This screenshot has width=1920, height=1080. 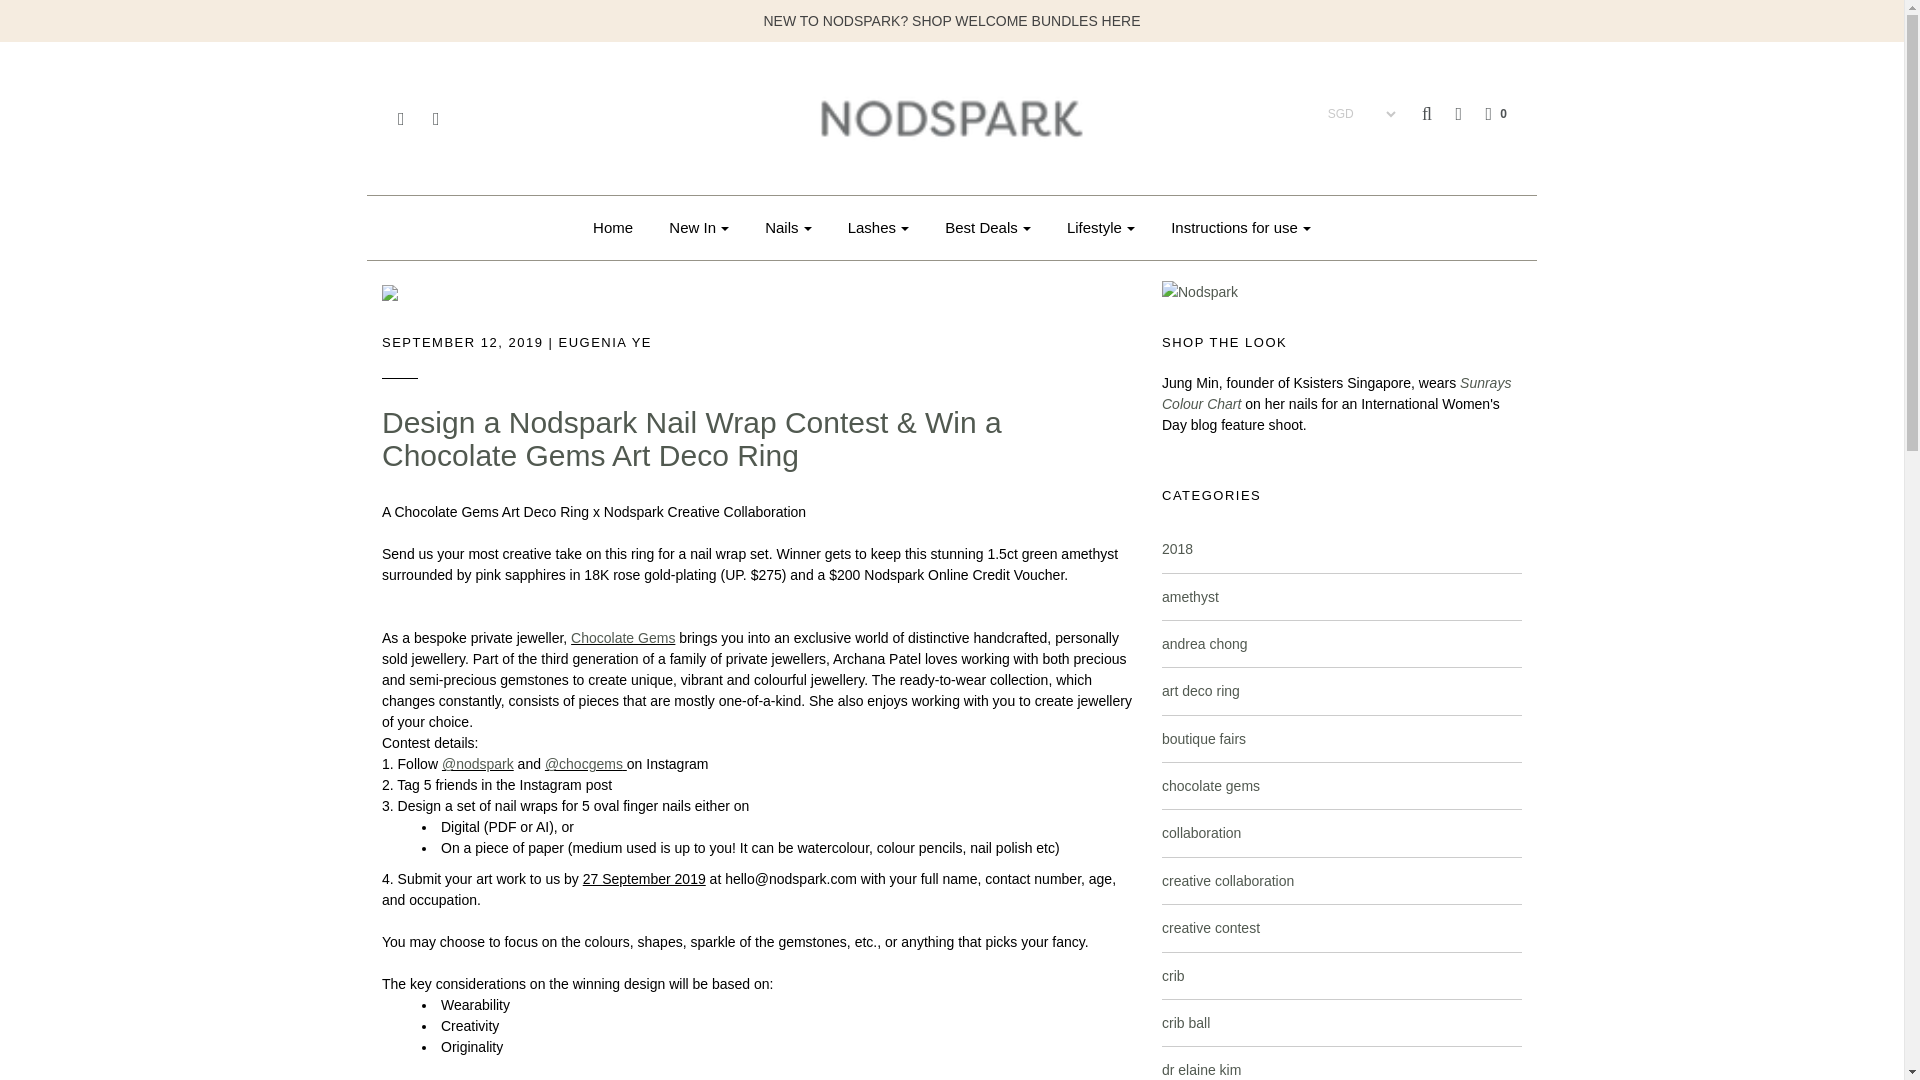 I want to click on Show articles tagged dr elaine kim, so click(x=1200, y=1069).